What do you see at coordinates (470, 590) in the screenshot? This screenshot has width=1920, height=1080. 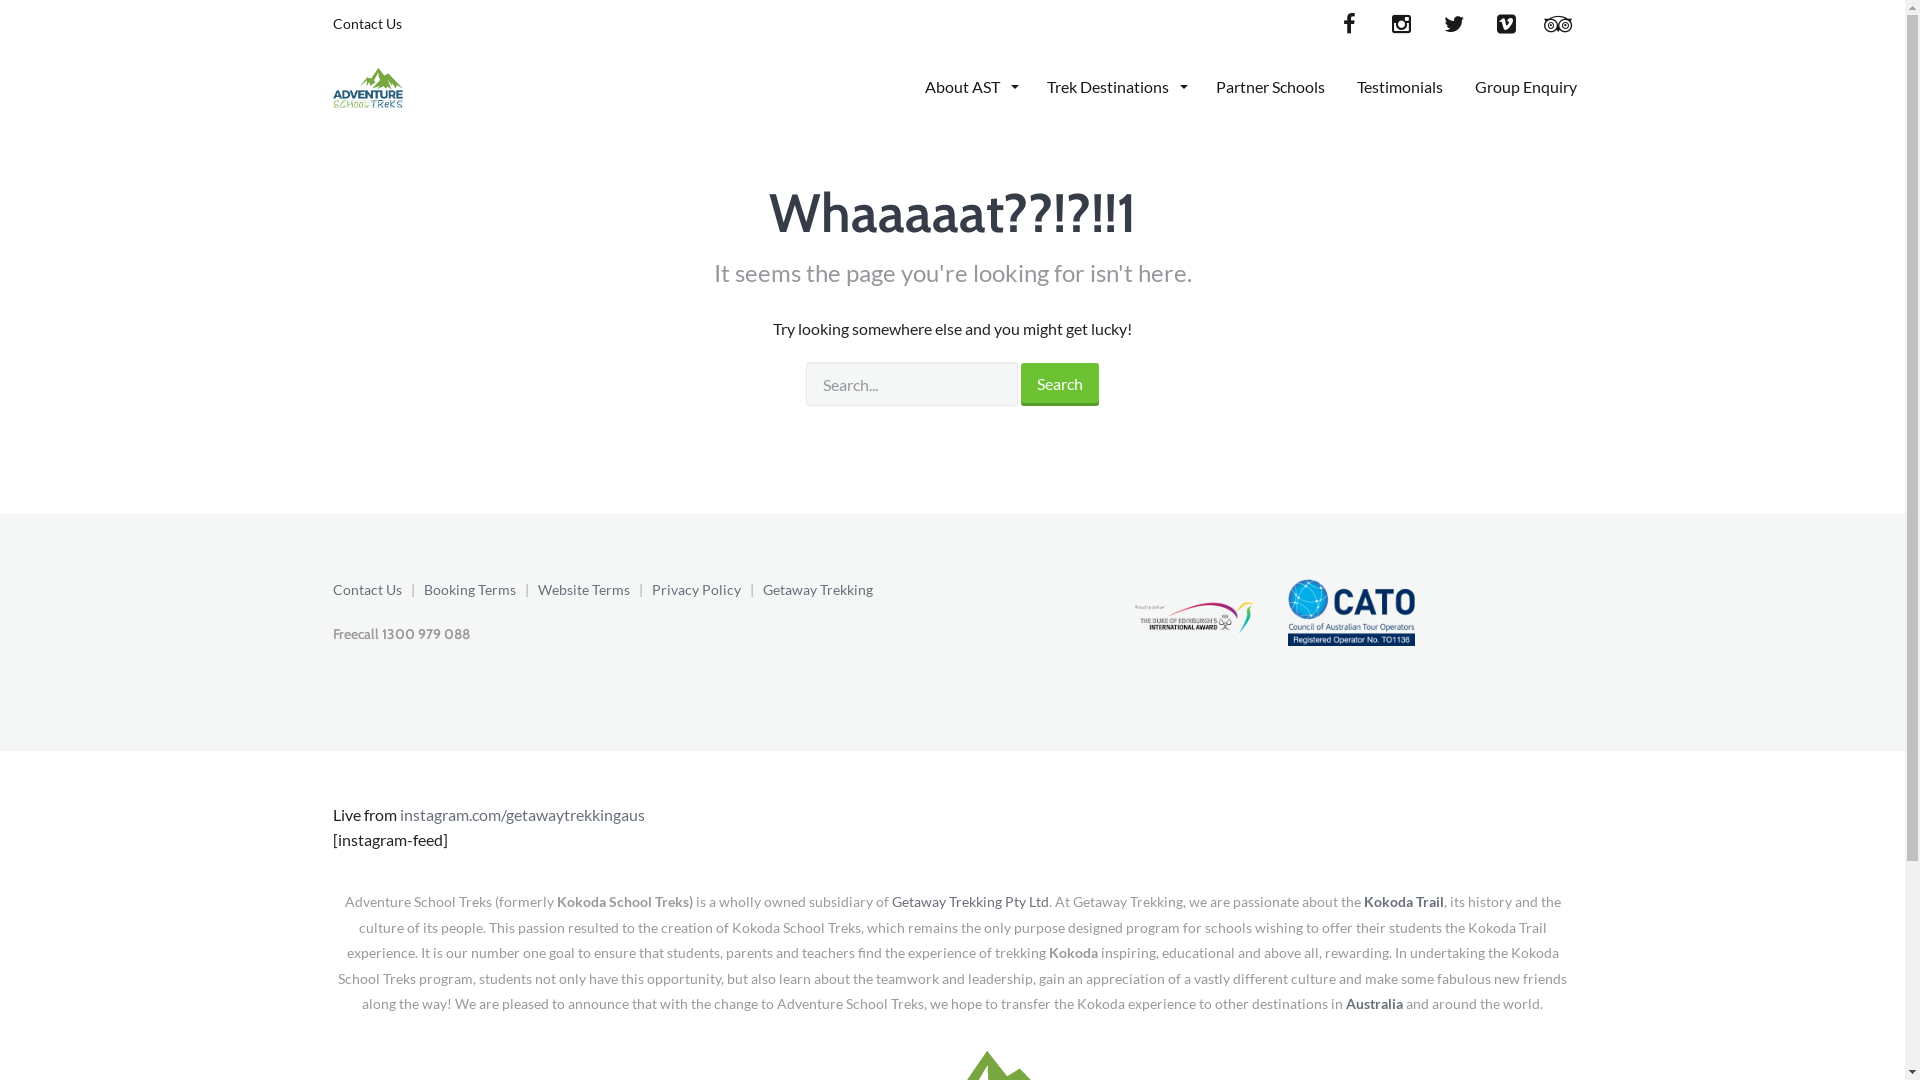 I see `Booking Terms` at bounding box center [470, 590].